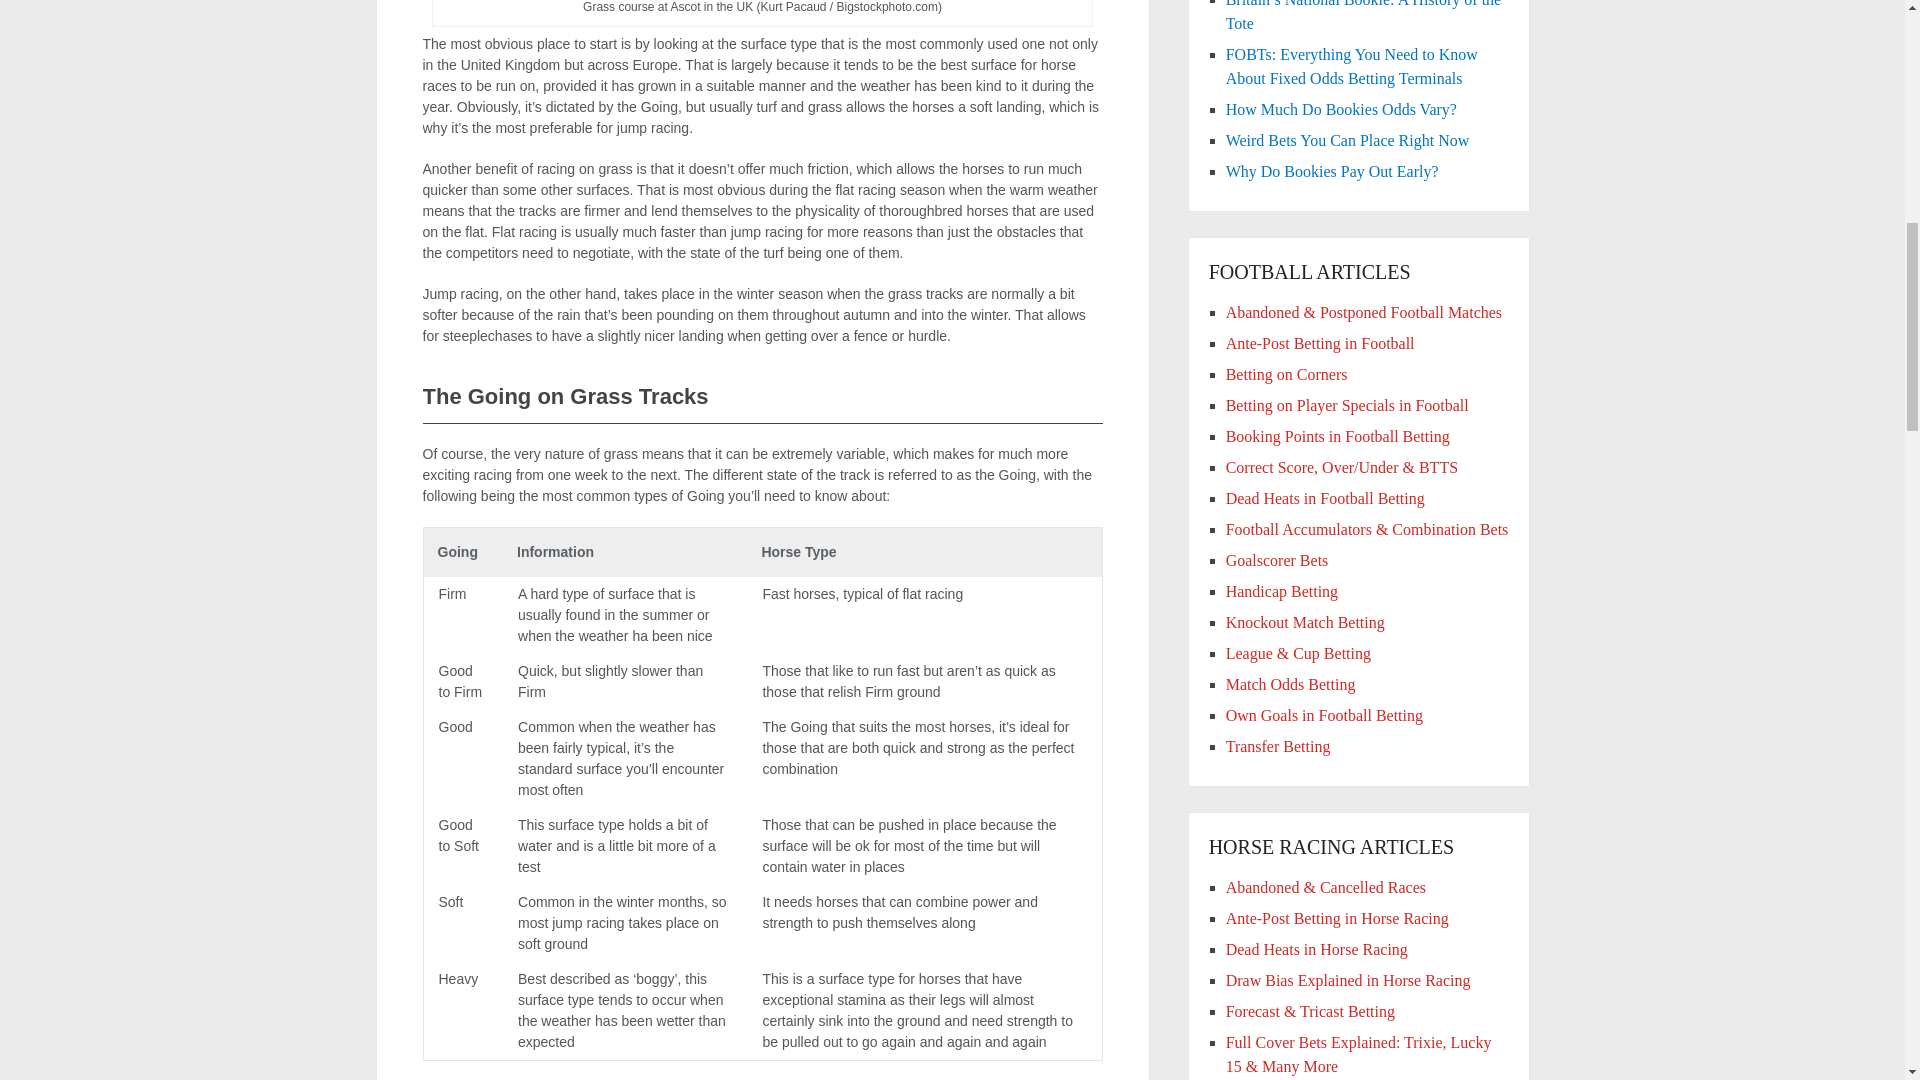 The image size is (1920, 1080). I want to click on How Much Do Bookies Odds Vary?, so click(1342, 109).